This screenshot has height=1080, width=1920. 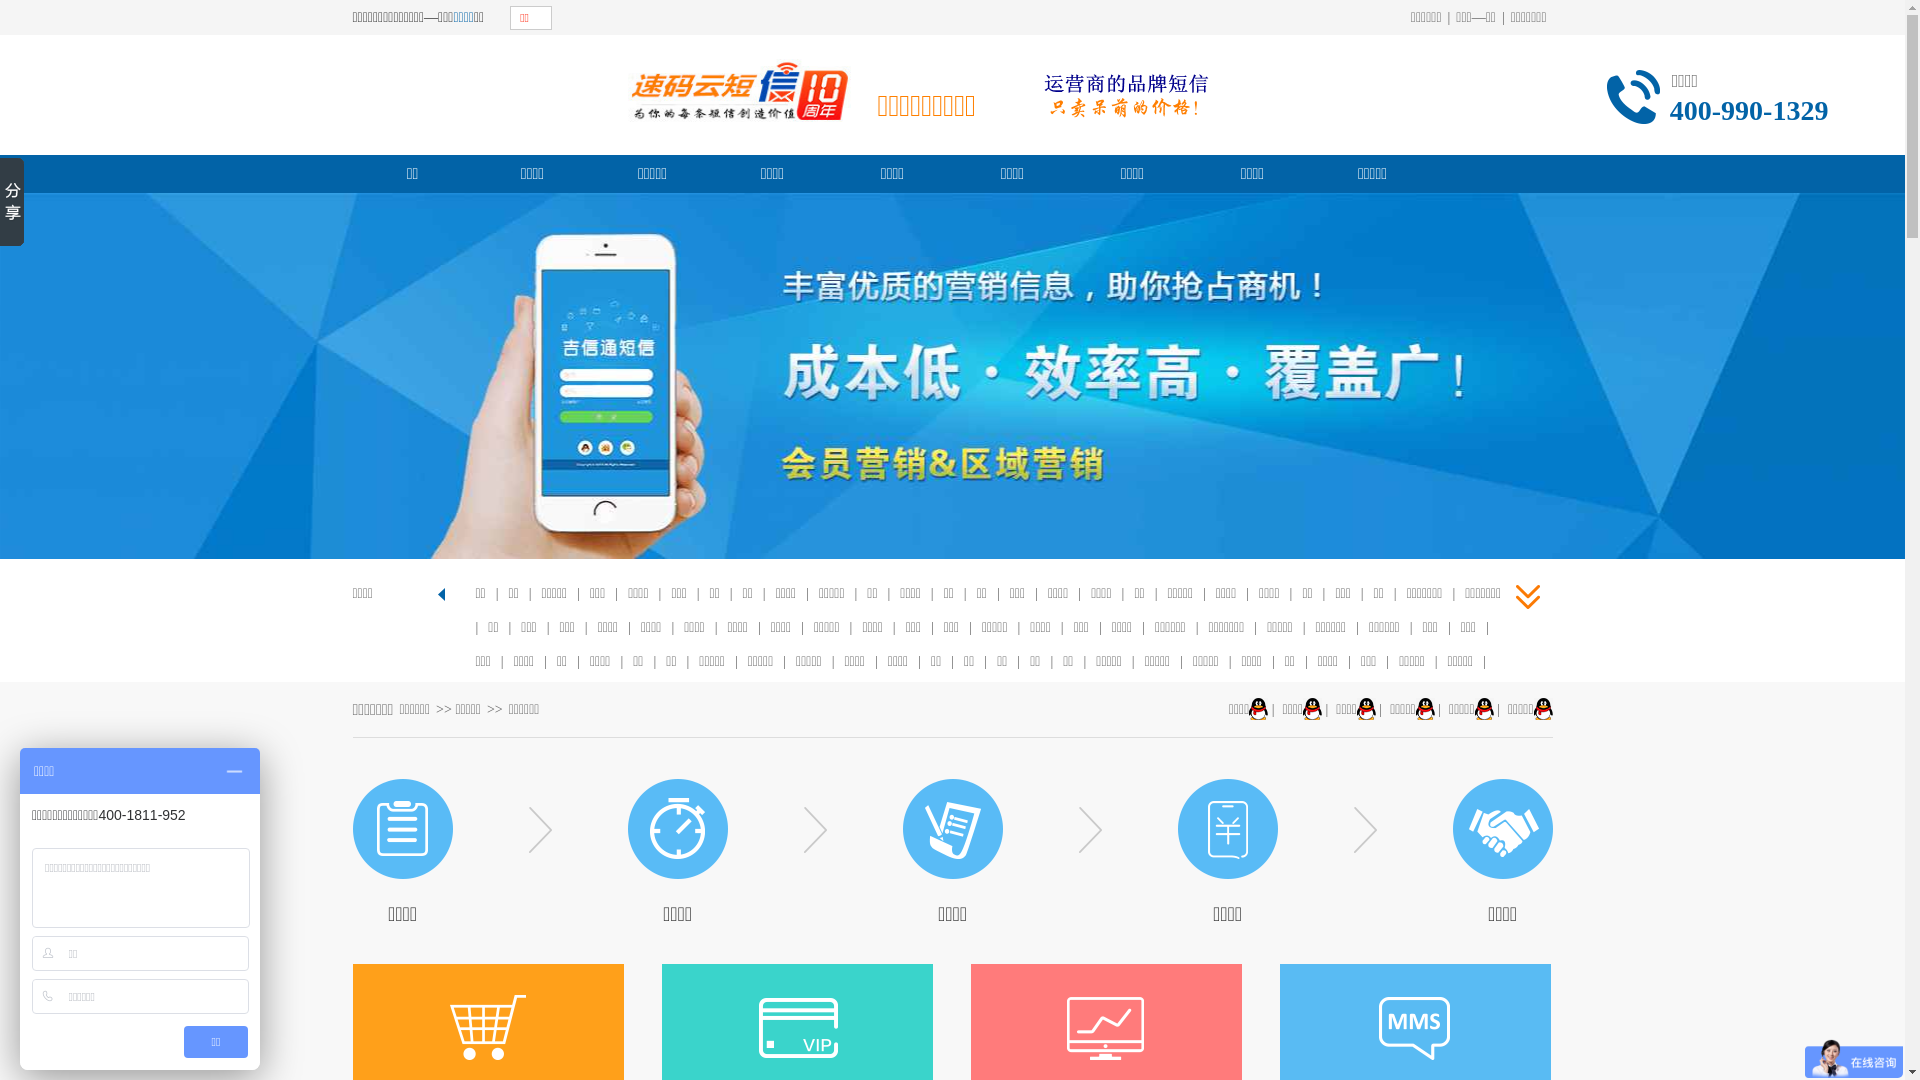 What do you see at coordinates (976, 536) in the screenshot?
I see `3` at bounding box center [976, 536].